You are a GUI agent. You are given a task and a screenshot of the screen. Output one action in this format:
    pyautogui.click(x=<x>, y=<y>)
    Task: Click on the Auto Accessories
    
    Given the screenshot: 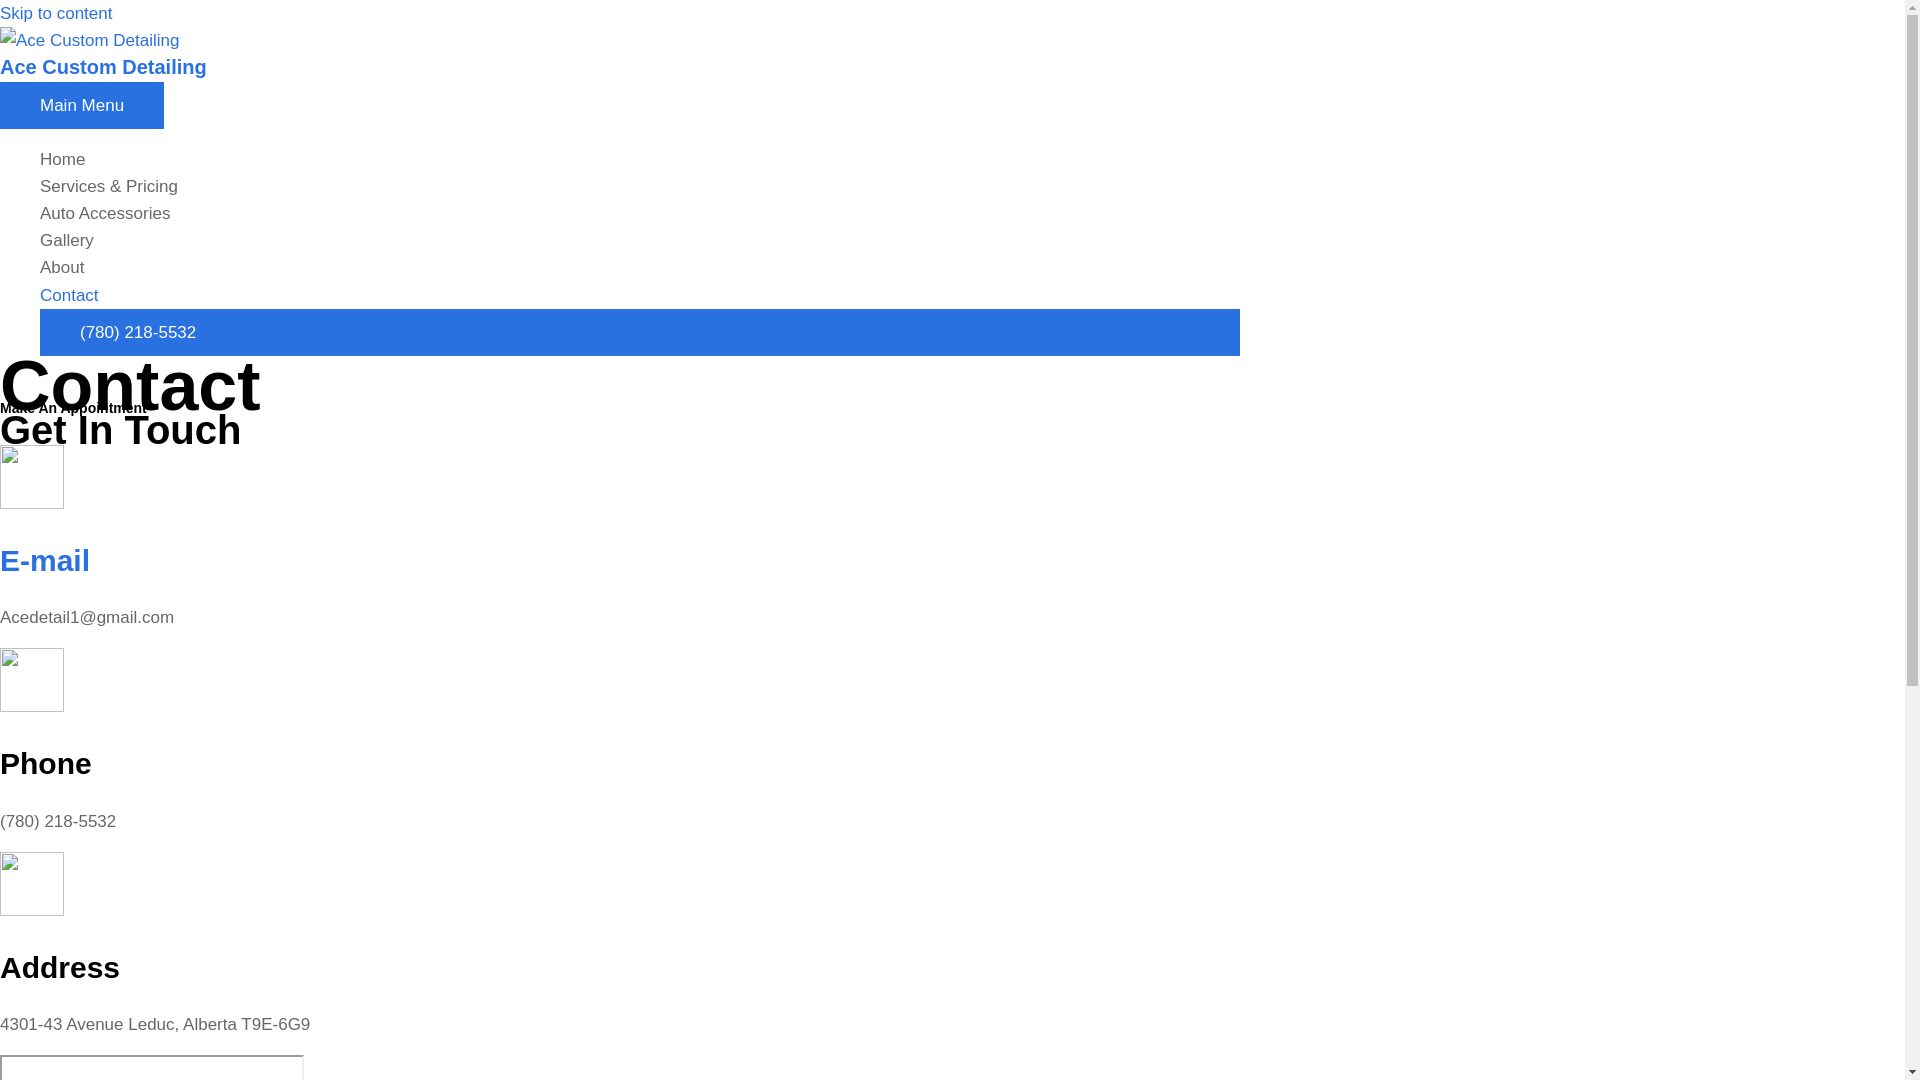 What is the action you would take?
    pyautogui.click(x=640, y=214)
    